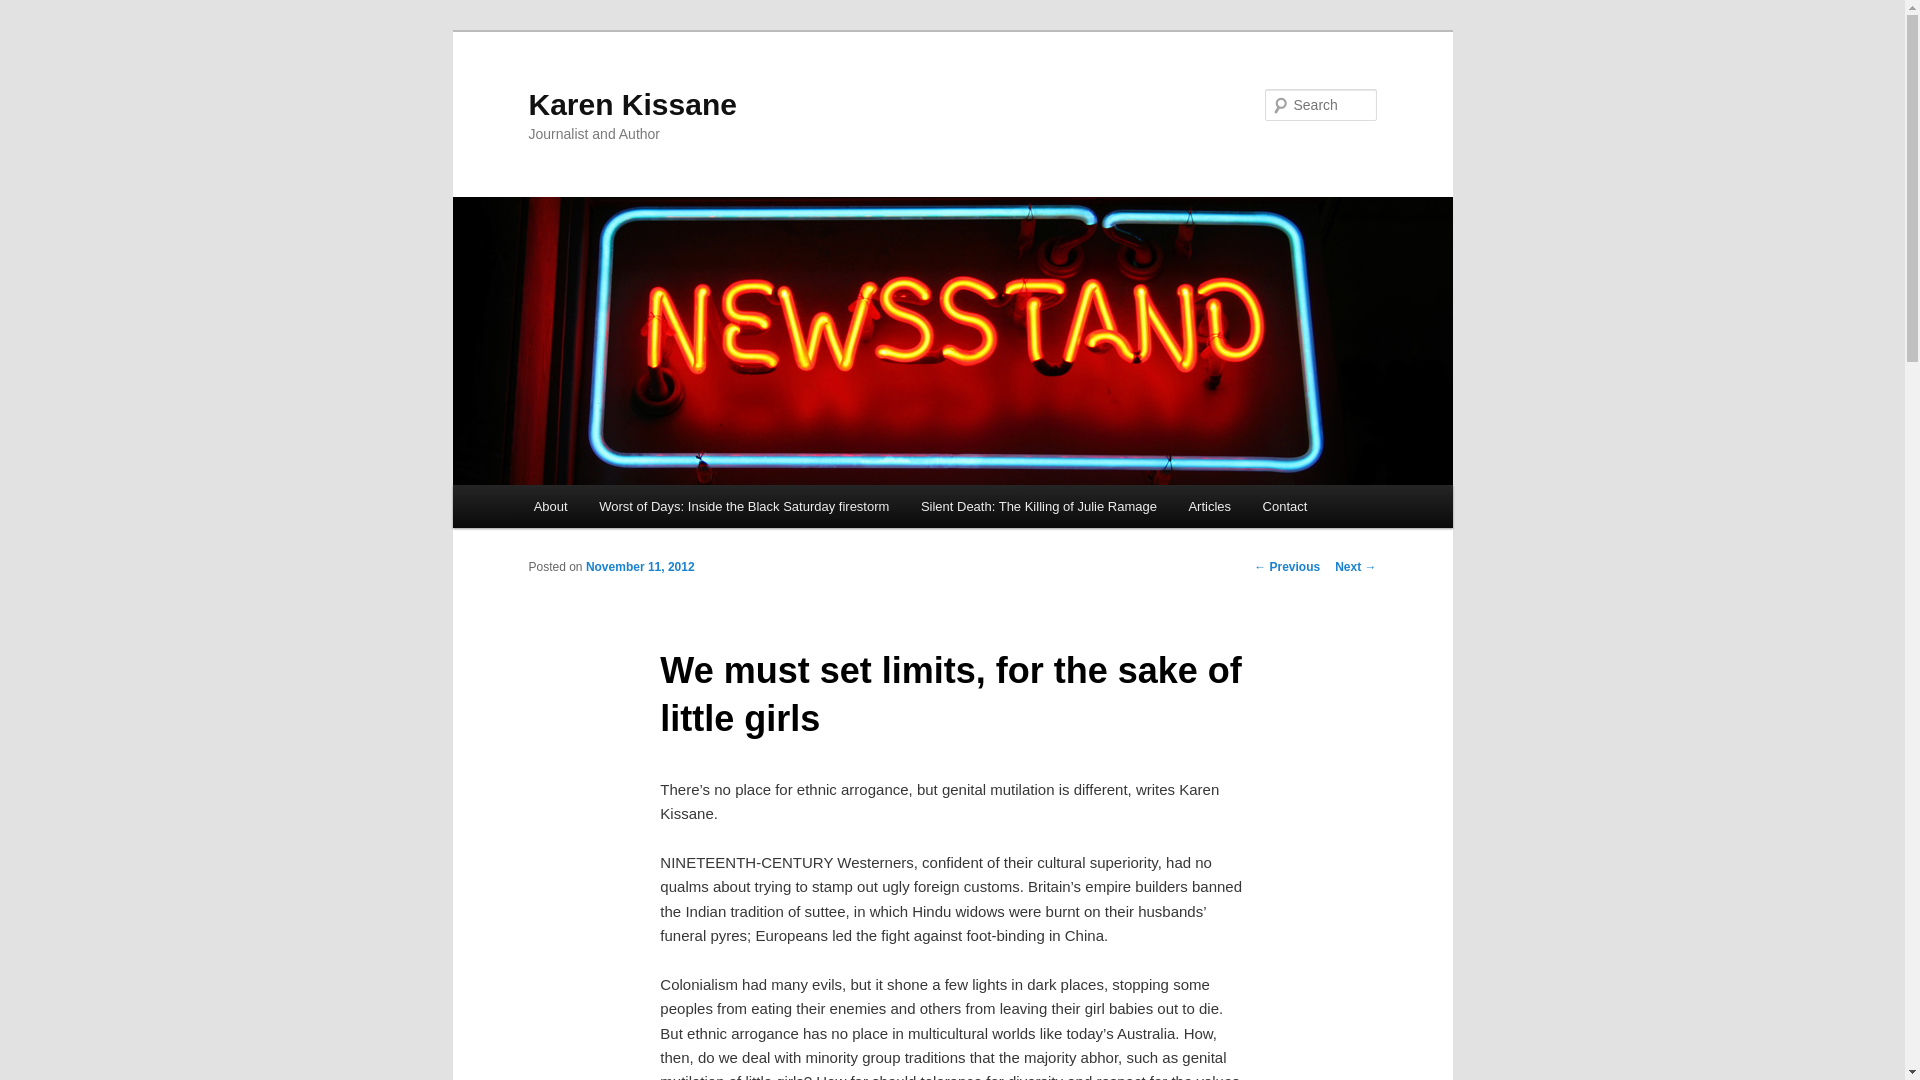  What do you see at coordinates (1284, 506) in the screenshot?
I see `Contact` at bounding box center [1284, 506].